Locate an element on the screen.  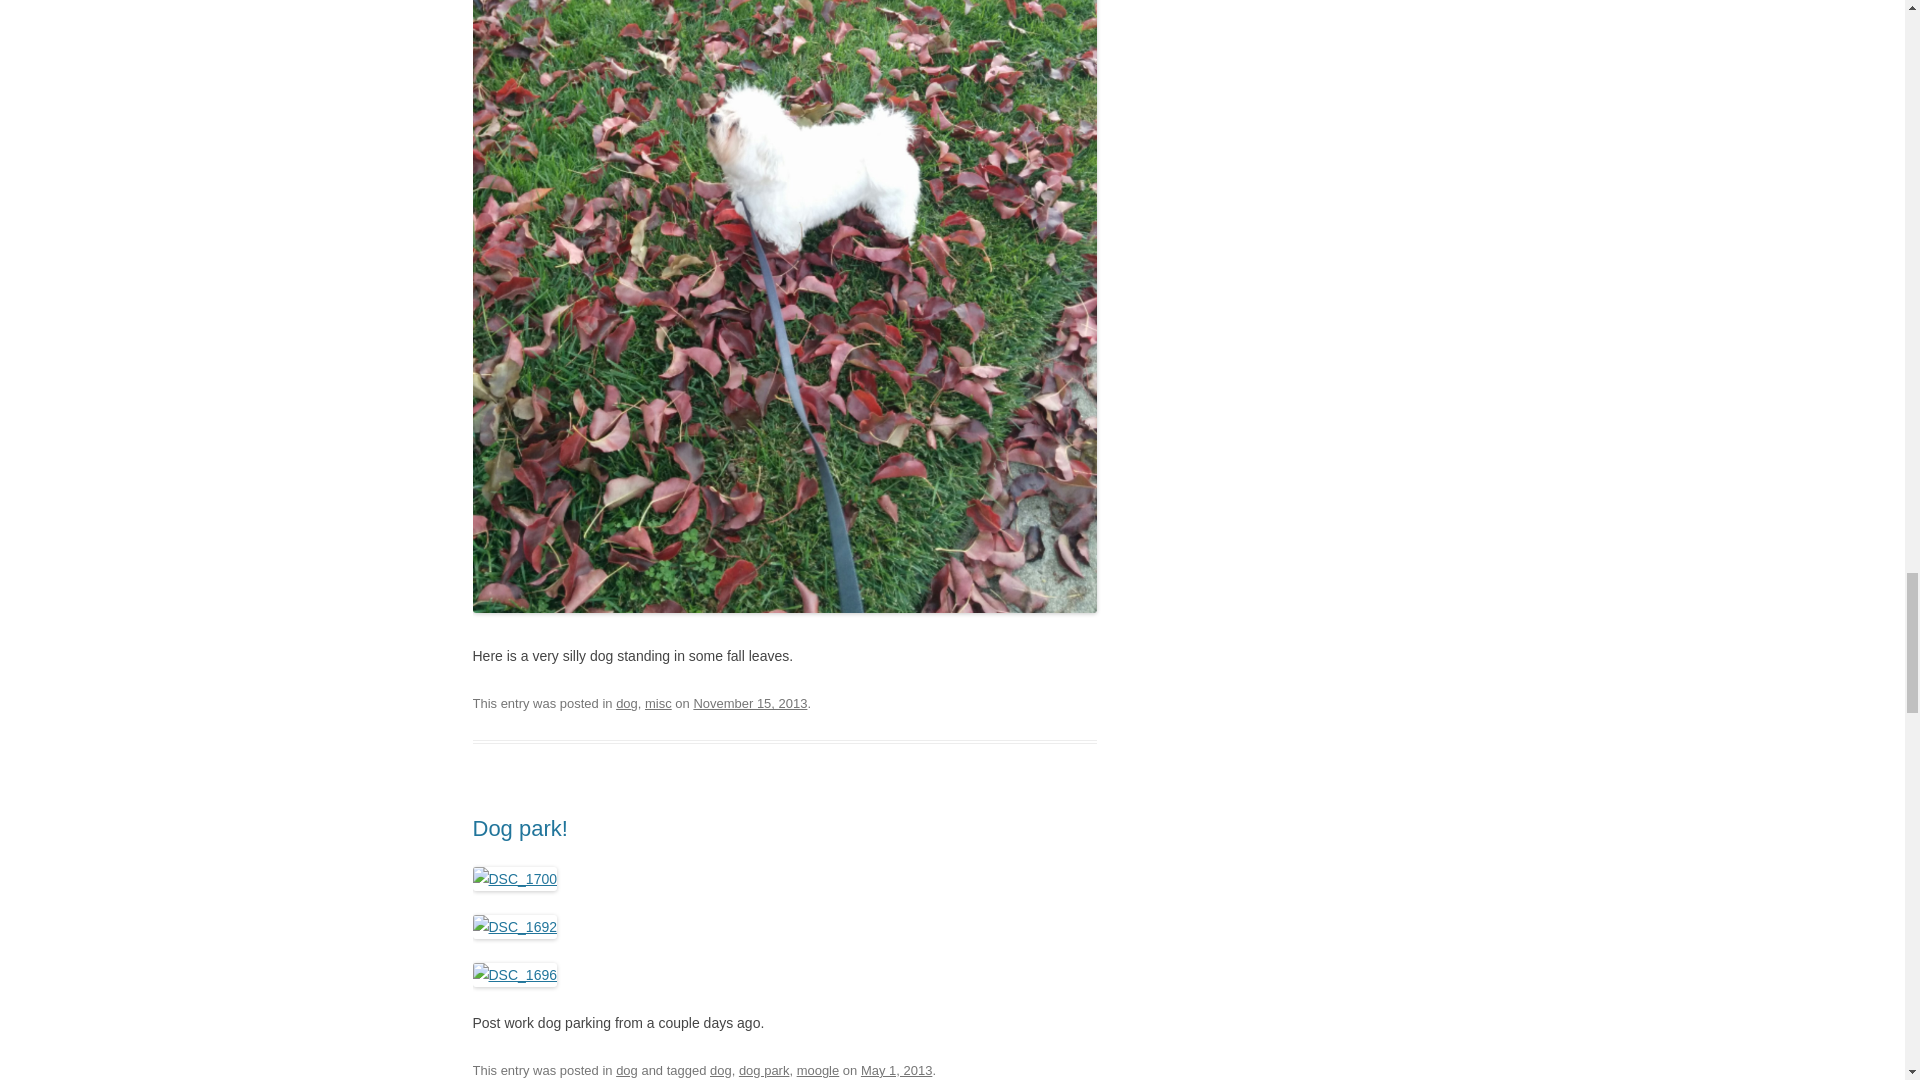
May 1, 2013 is located at coordinates (896, 1070).